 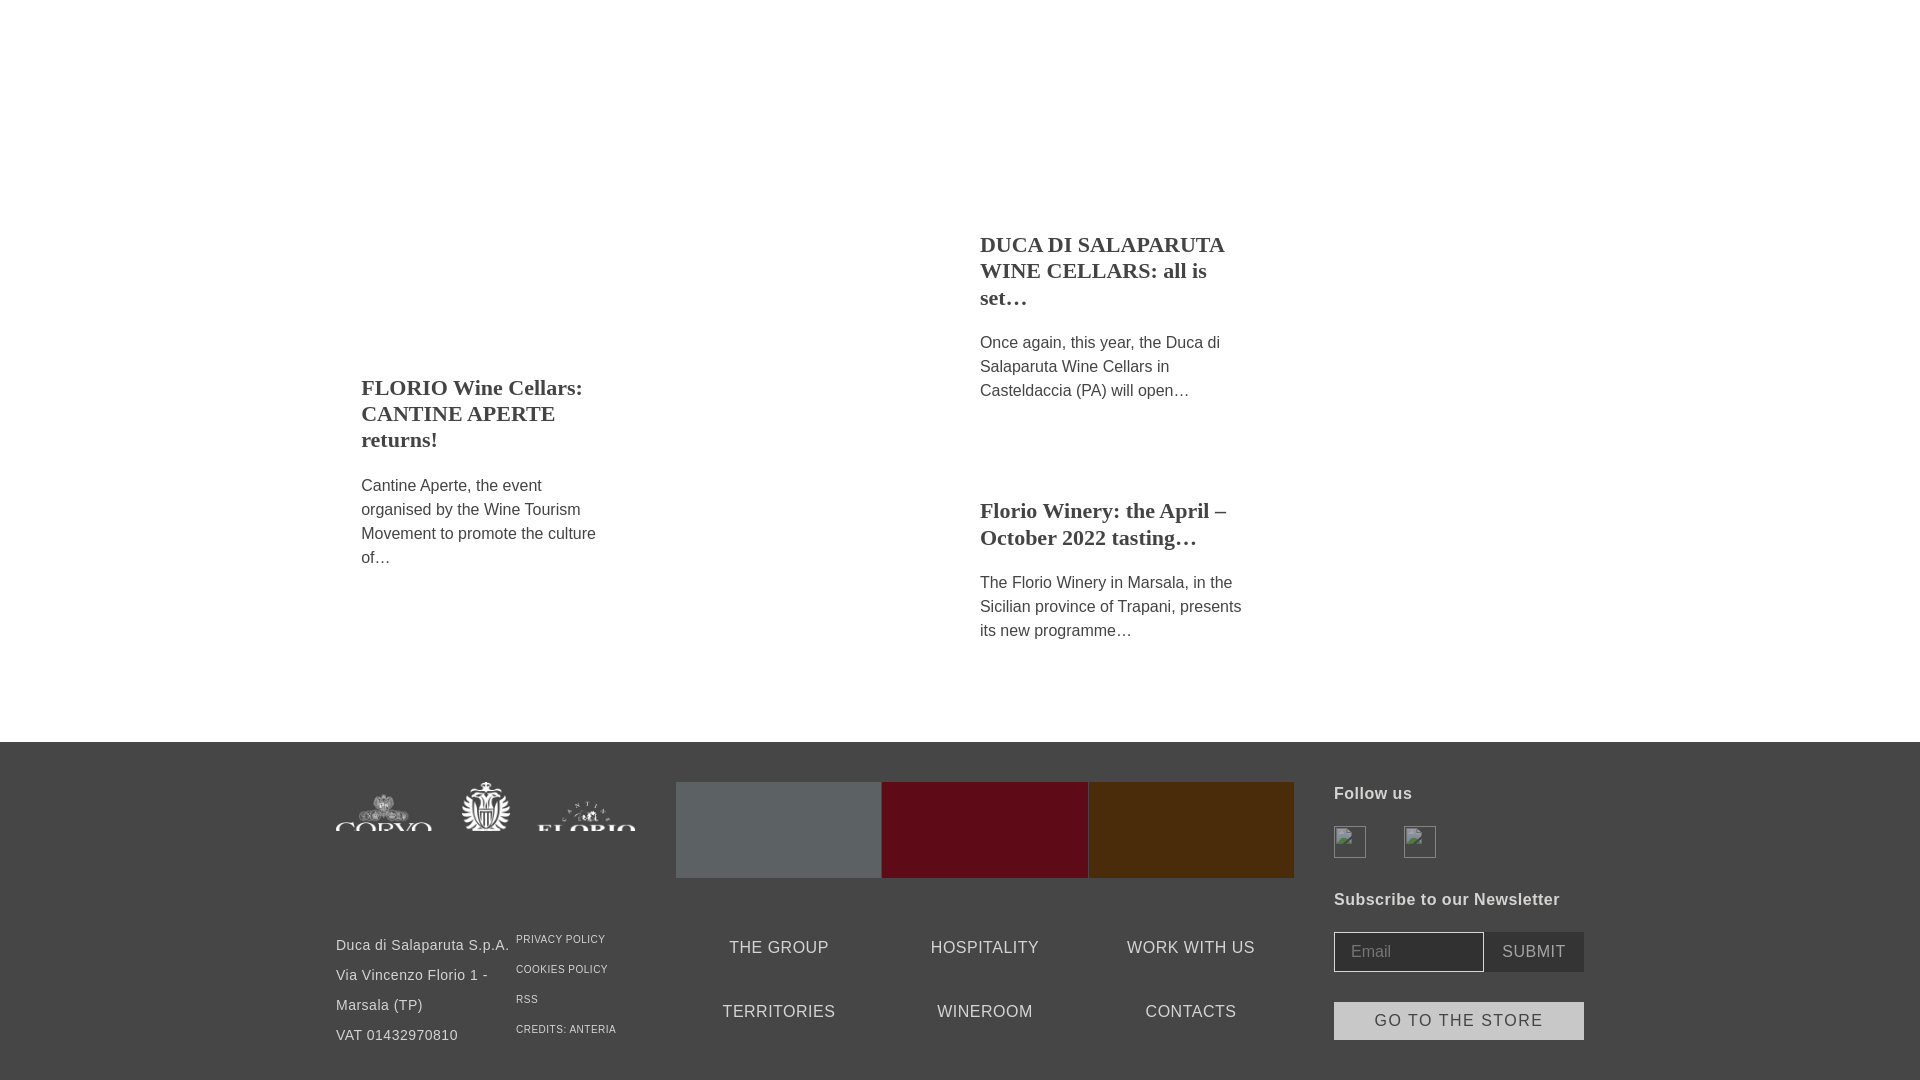 I want to click on CREDITS: ANTERIA, so click(x=566, y=1029).